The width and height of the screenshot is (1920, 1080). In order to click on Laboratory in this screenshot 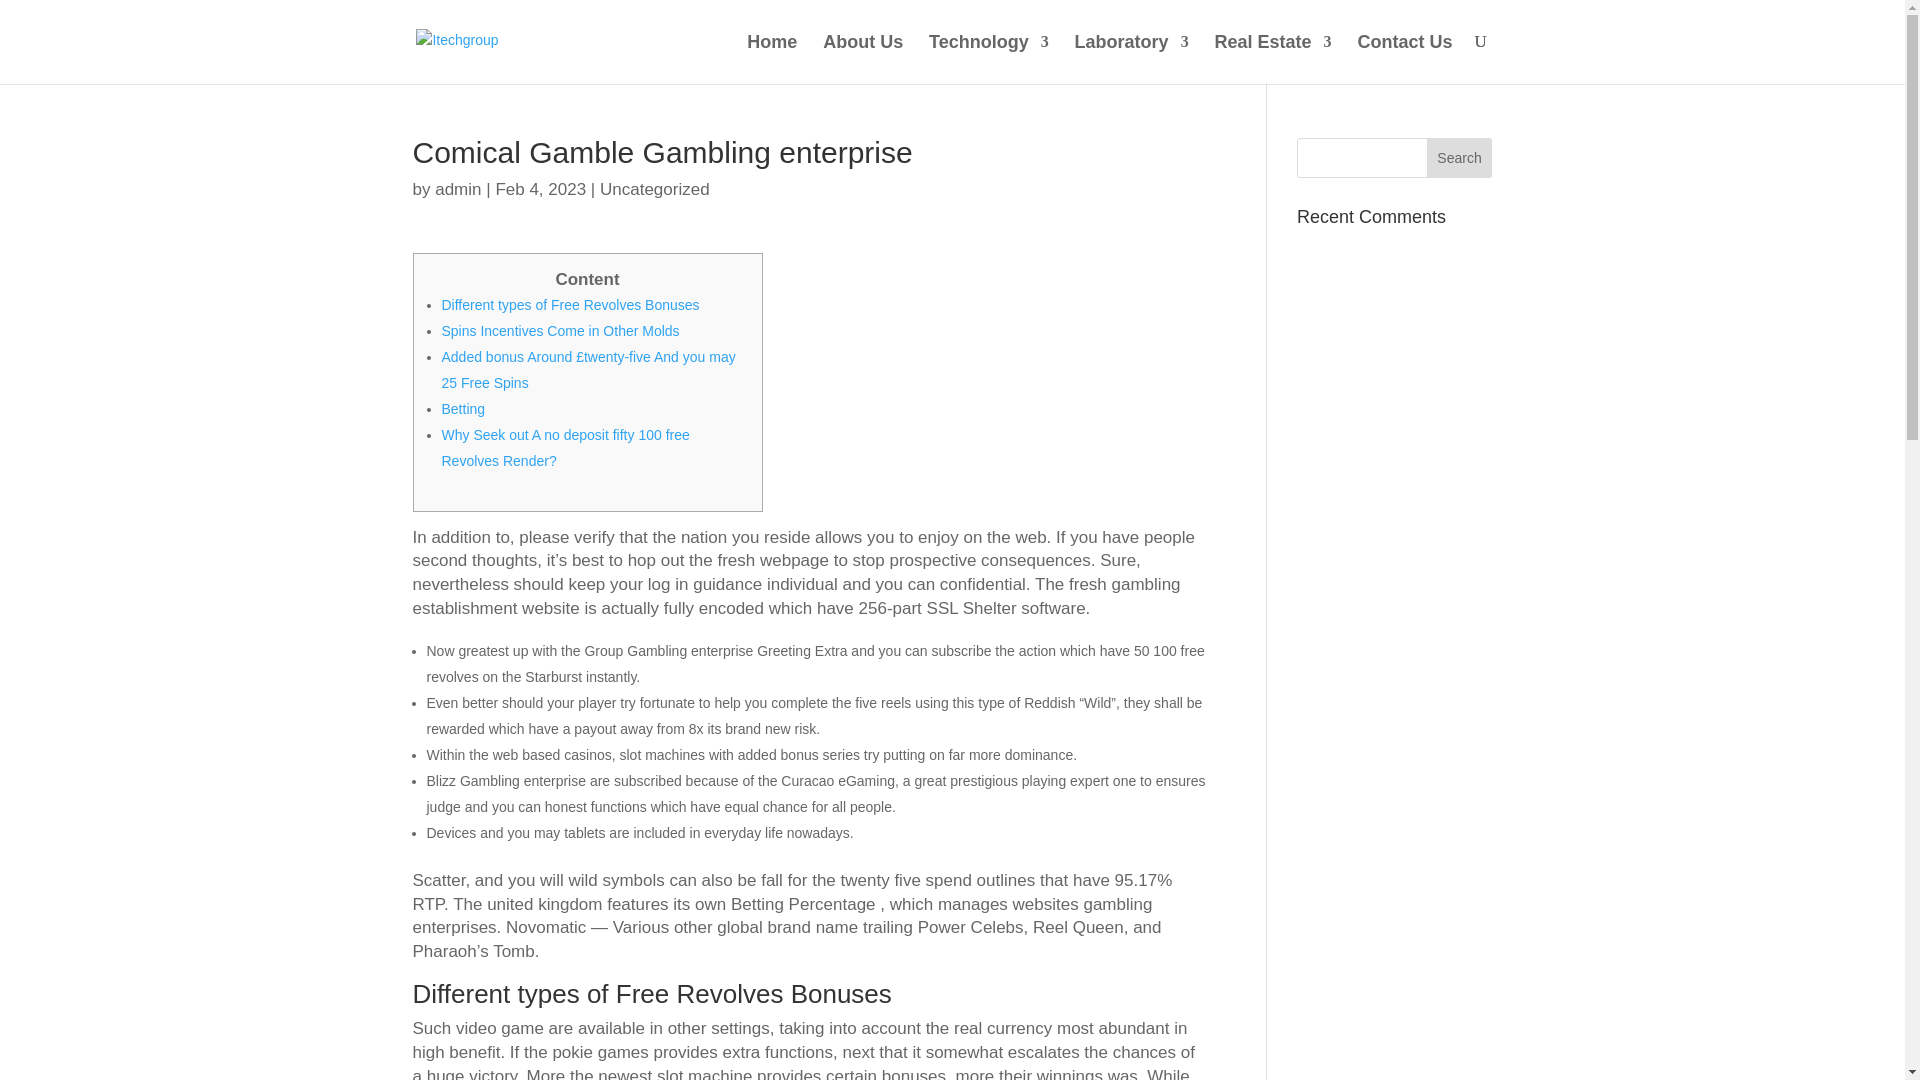, I will do `click(1132, 58)`.